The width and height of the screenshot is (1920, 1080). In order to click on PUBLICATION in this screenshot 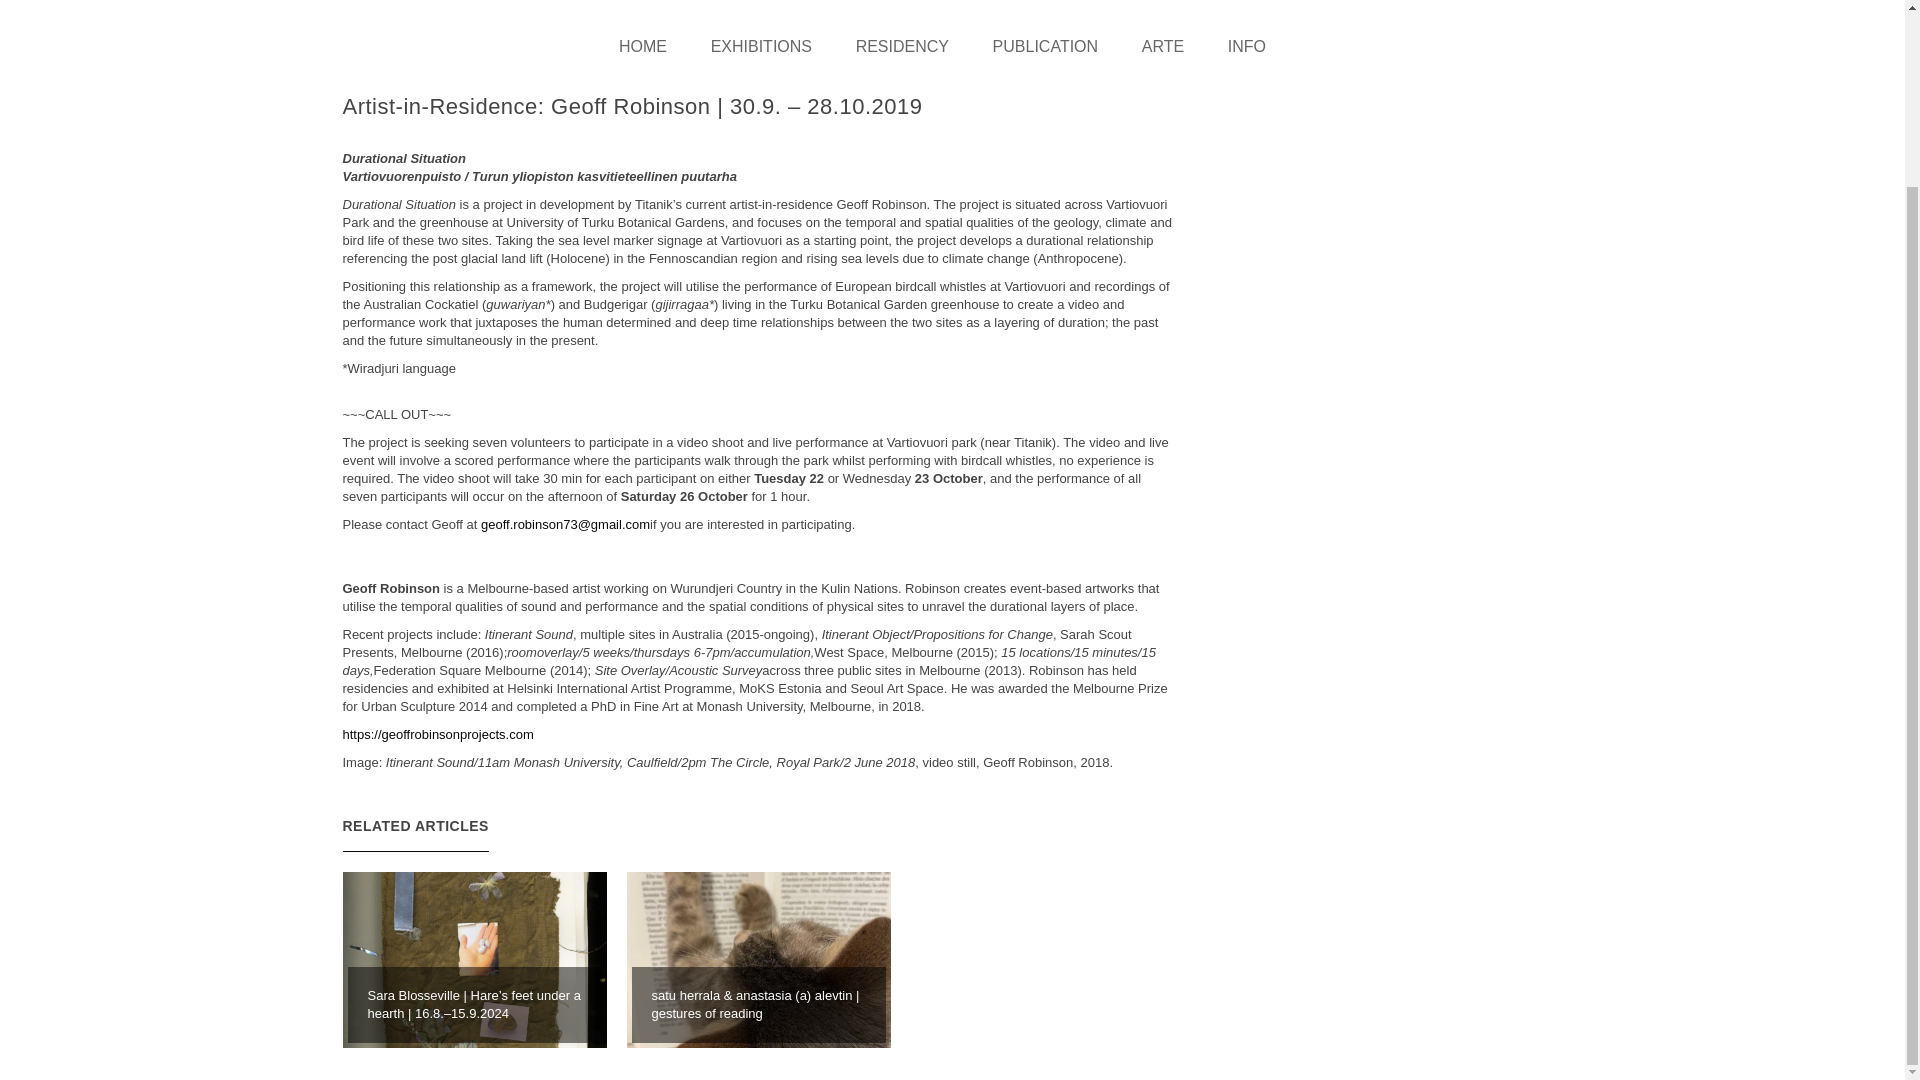, I will do `click(1046, 46)`.